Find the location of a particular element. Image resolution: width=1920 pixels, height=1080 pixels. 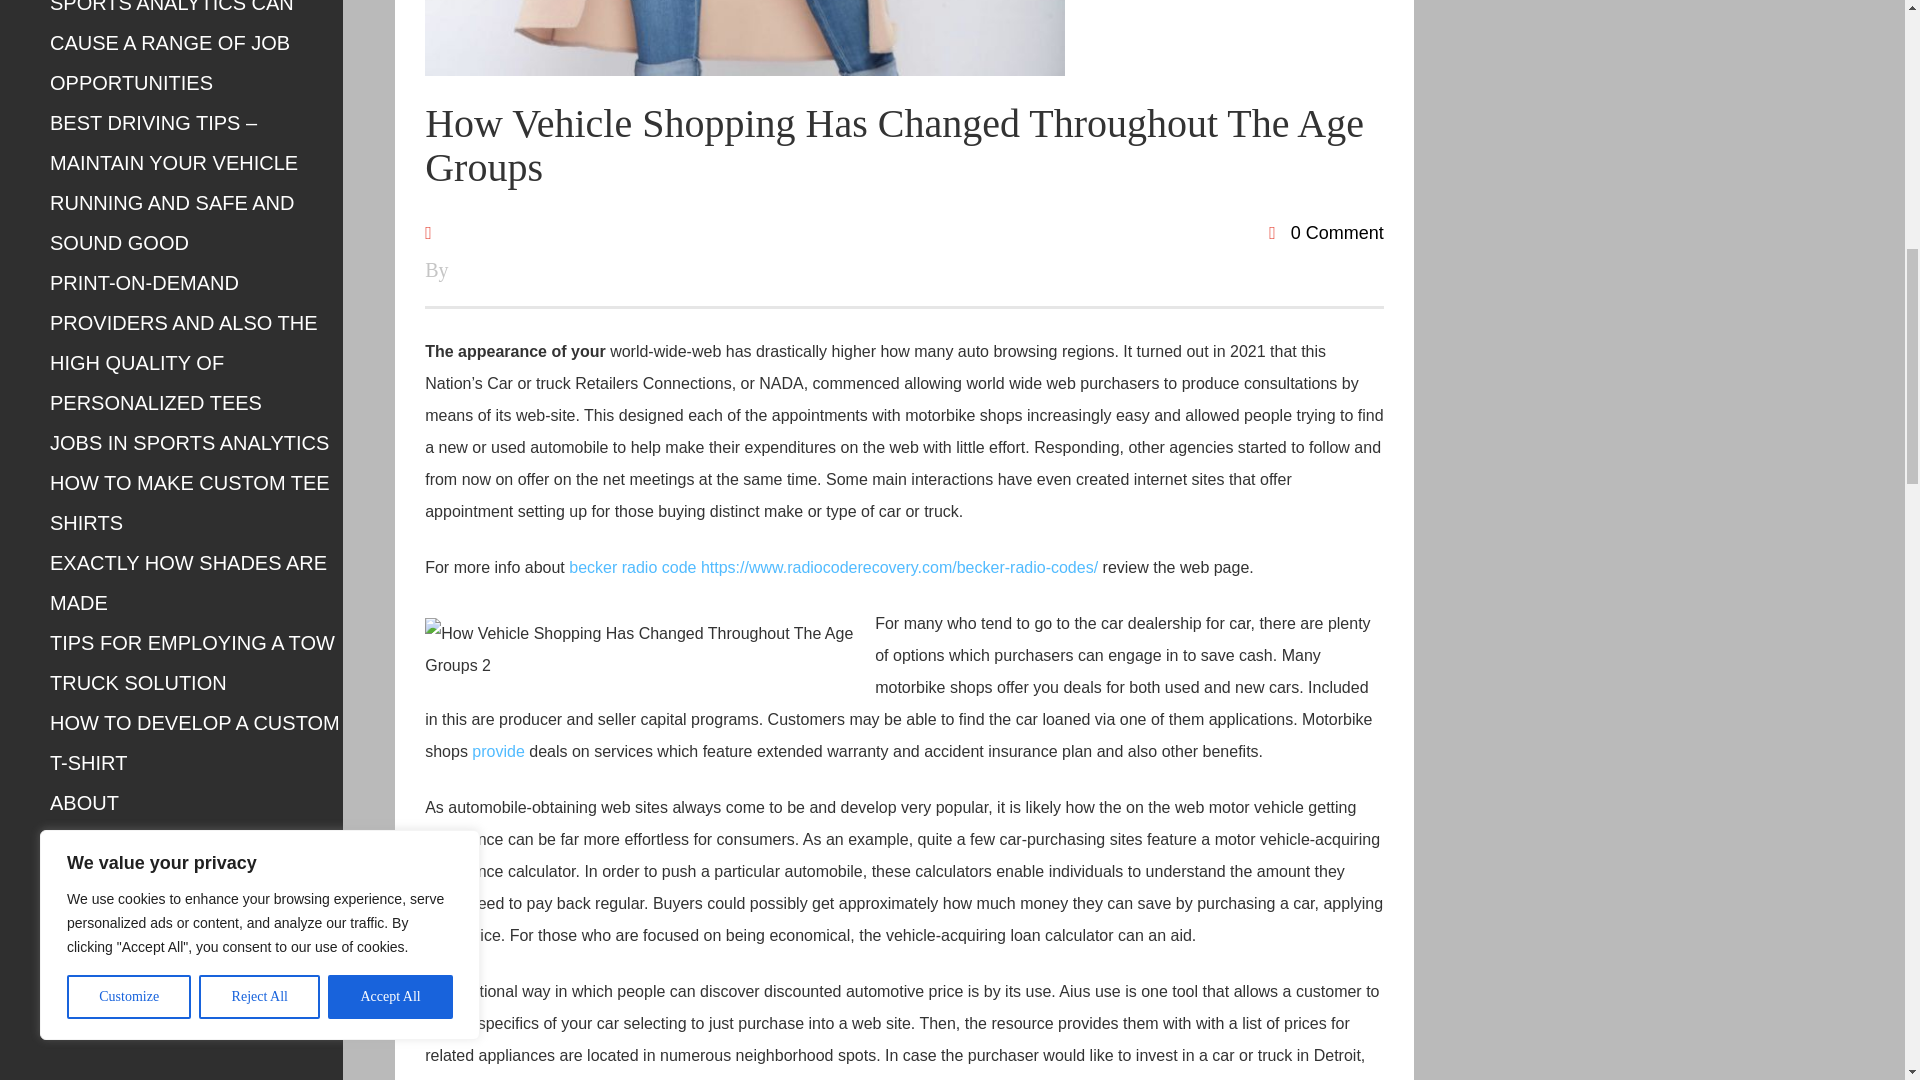

0 Comment is located at coordinates (1326, 232).